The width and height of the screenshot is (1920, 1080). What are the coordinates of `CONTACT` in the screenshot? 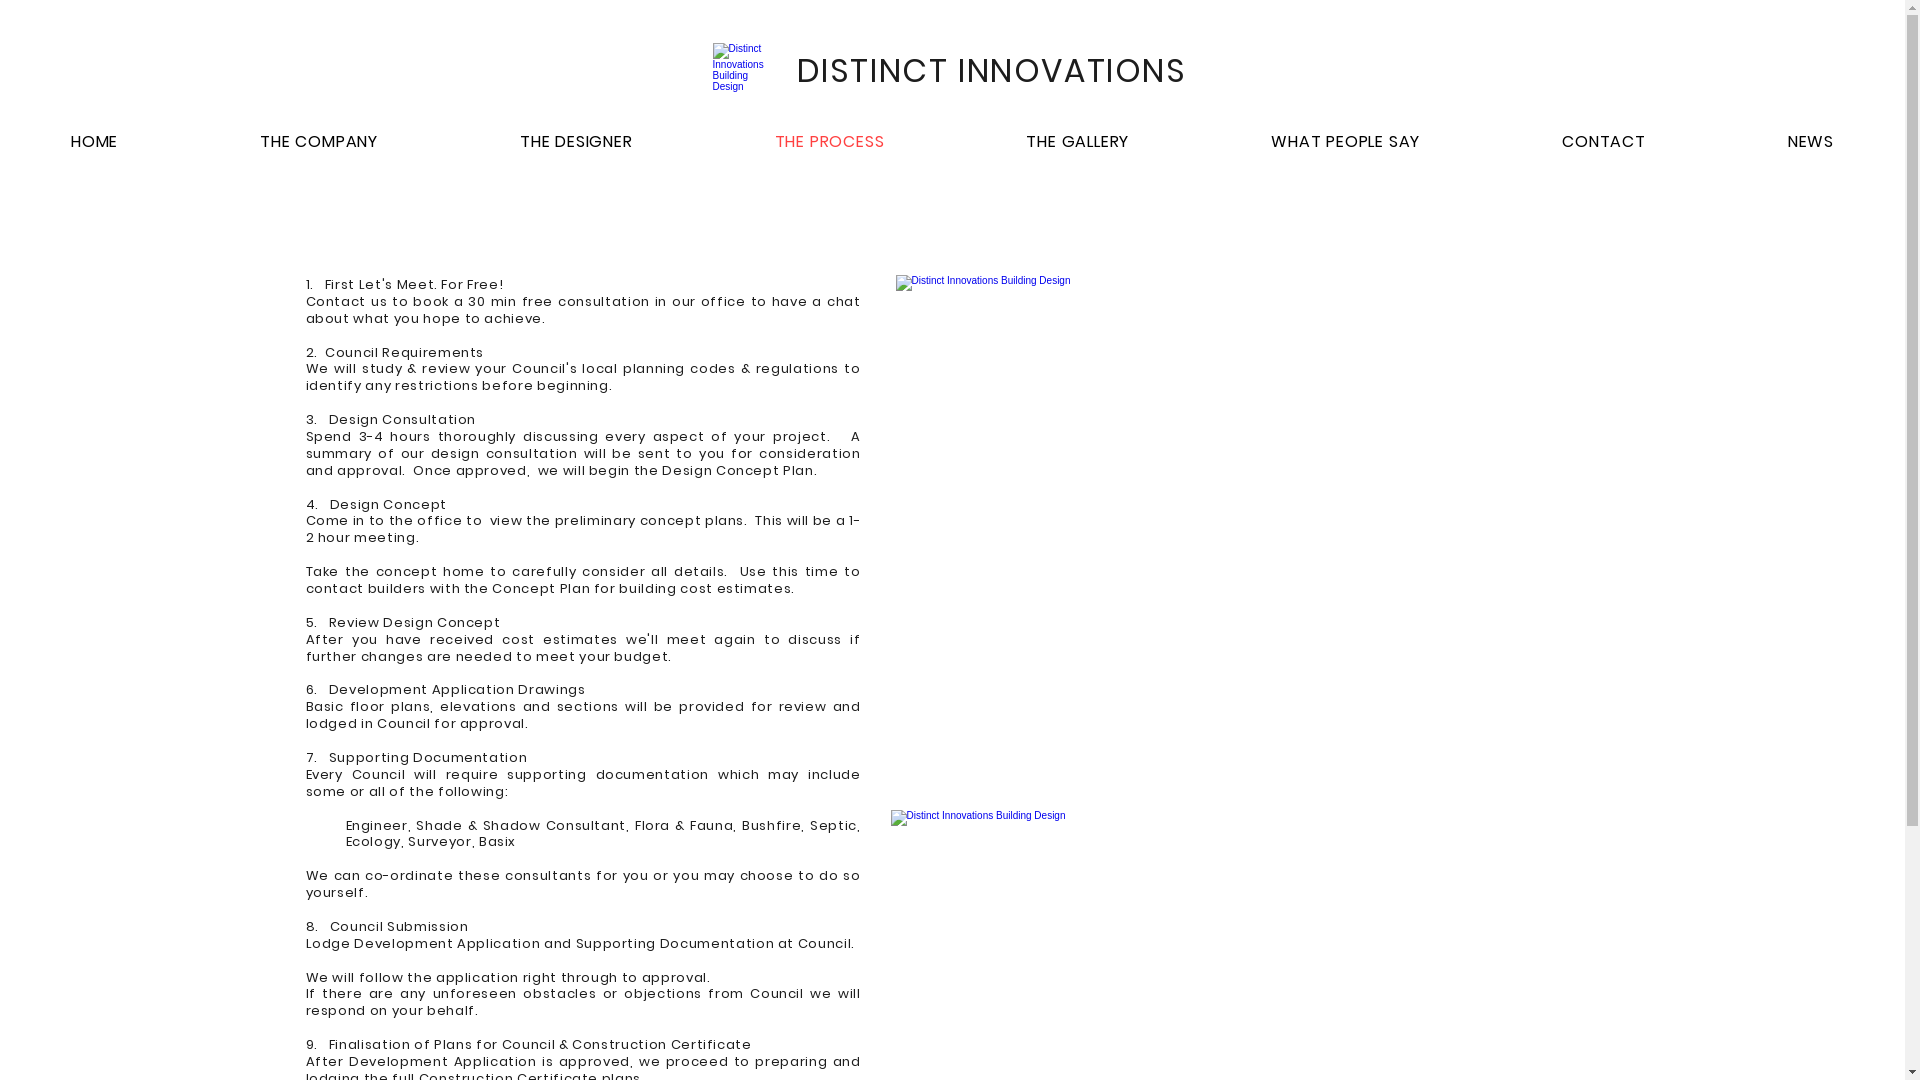 It's located at (1604, 142).